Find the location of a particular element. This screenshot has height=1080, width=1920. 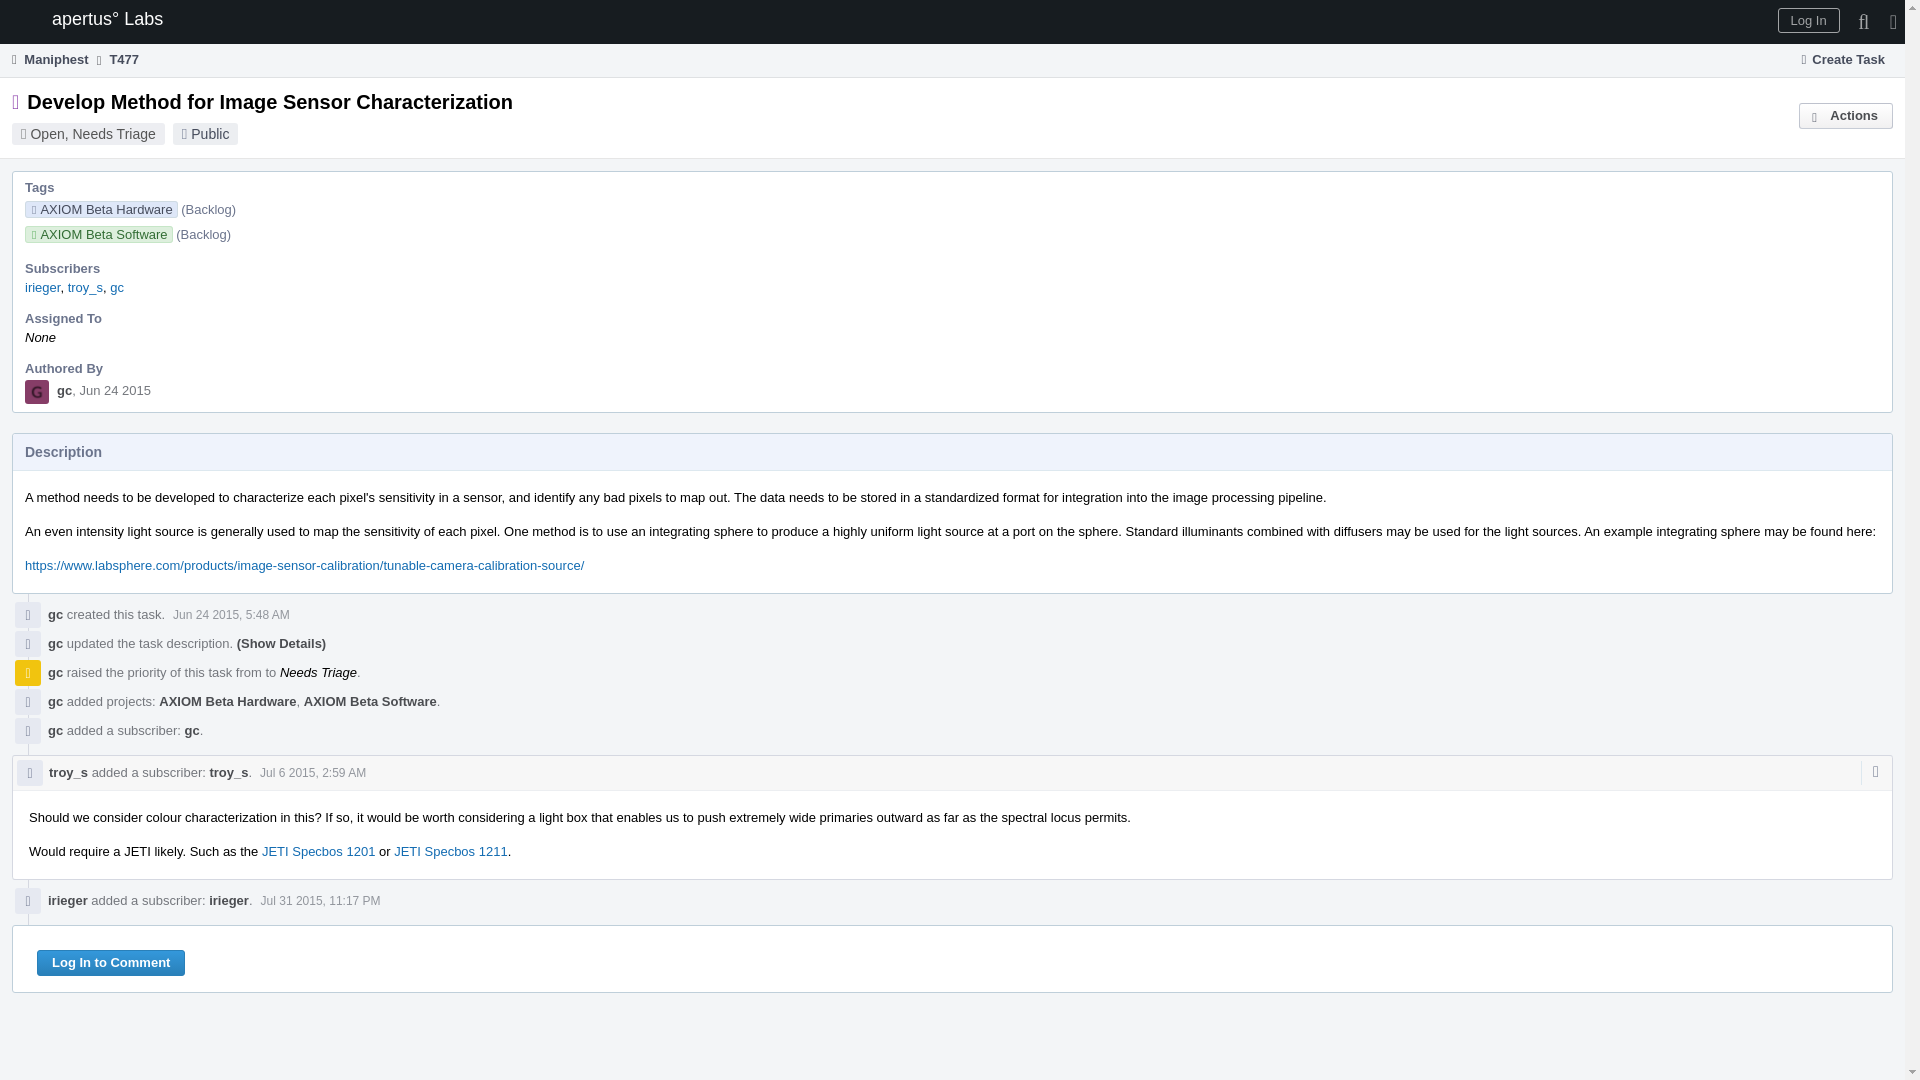

Actions is located at coordinates (1846, 115).